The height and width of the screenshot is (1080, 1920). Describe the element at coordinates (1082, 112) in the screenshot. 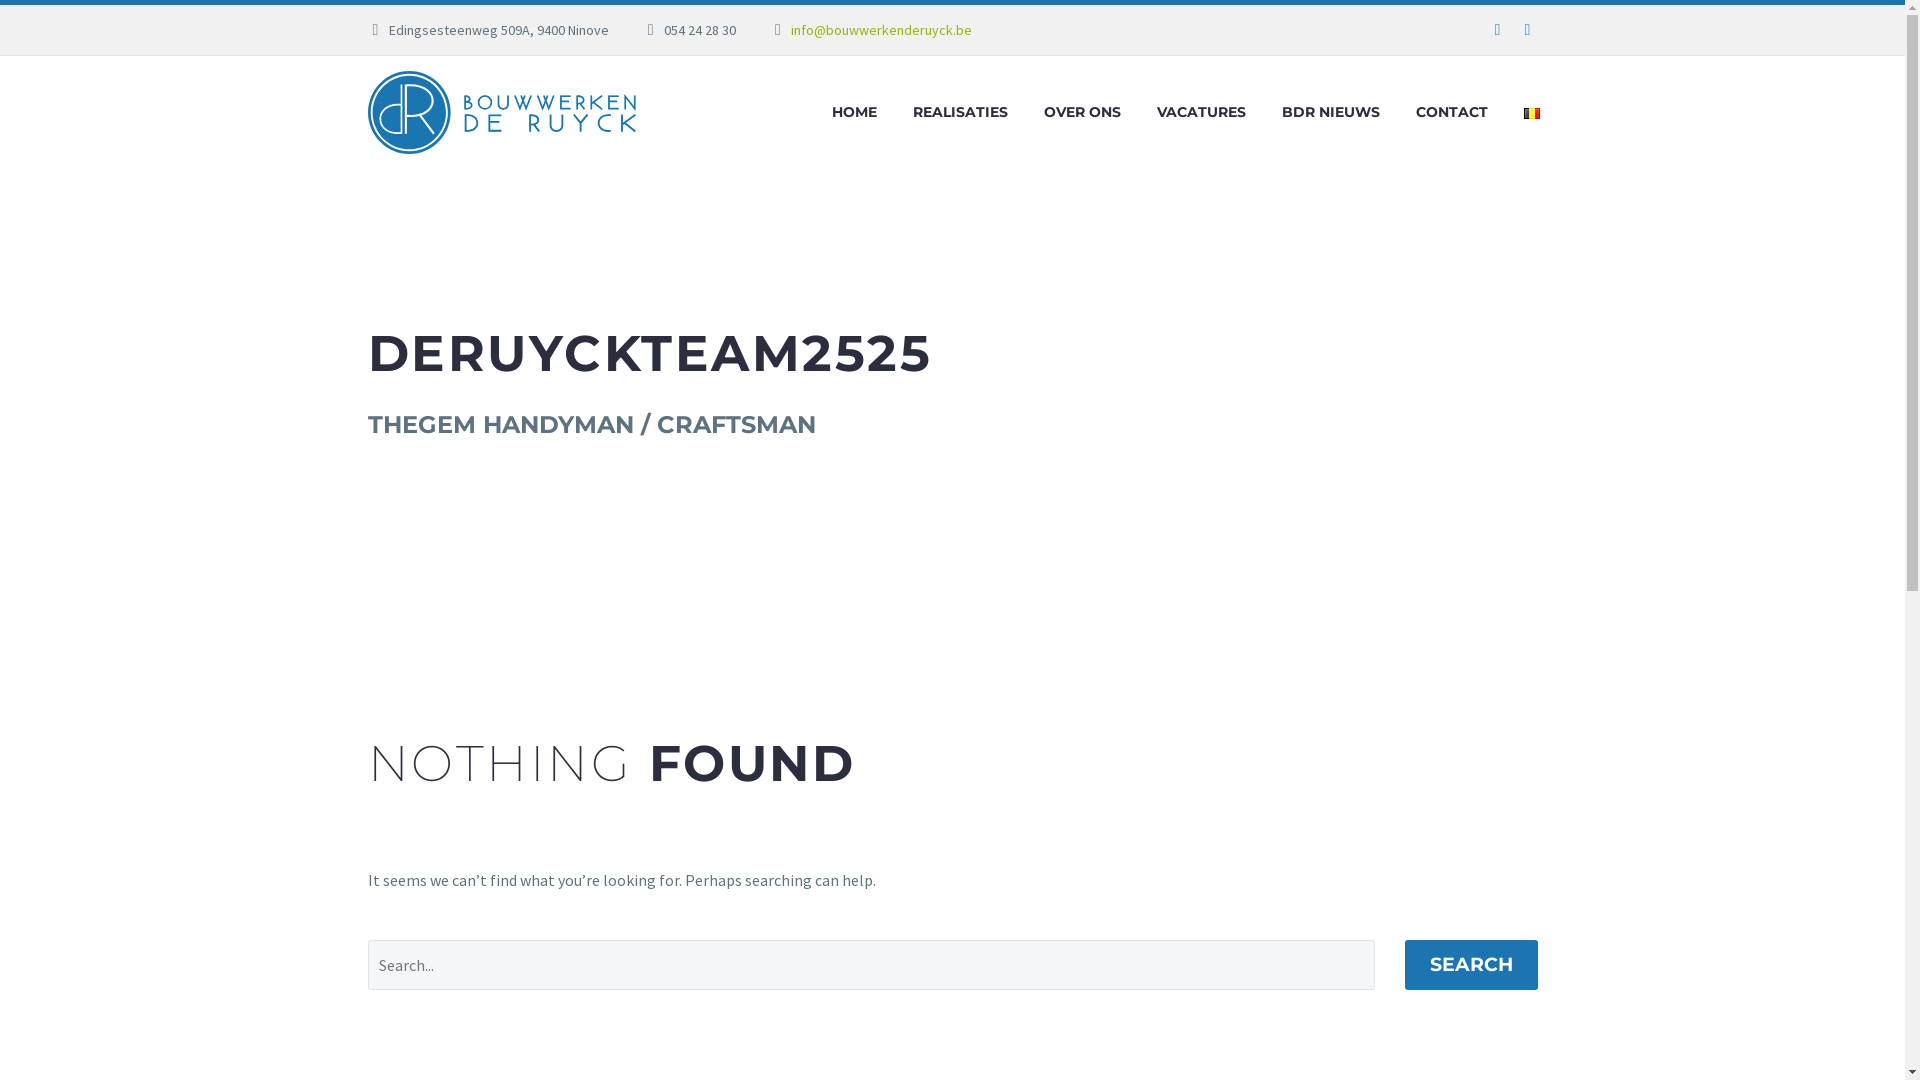

I see `OVER ONS` at that location.